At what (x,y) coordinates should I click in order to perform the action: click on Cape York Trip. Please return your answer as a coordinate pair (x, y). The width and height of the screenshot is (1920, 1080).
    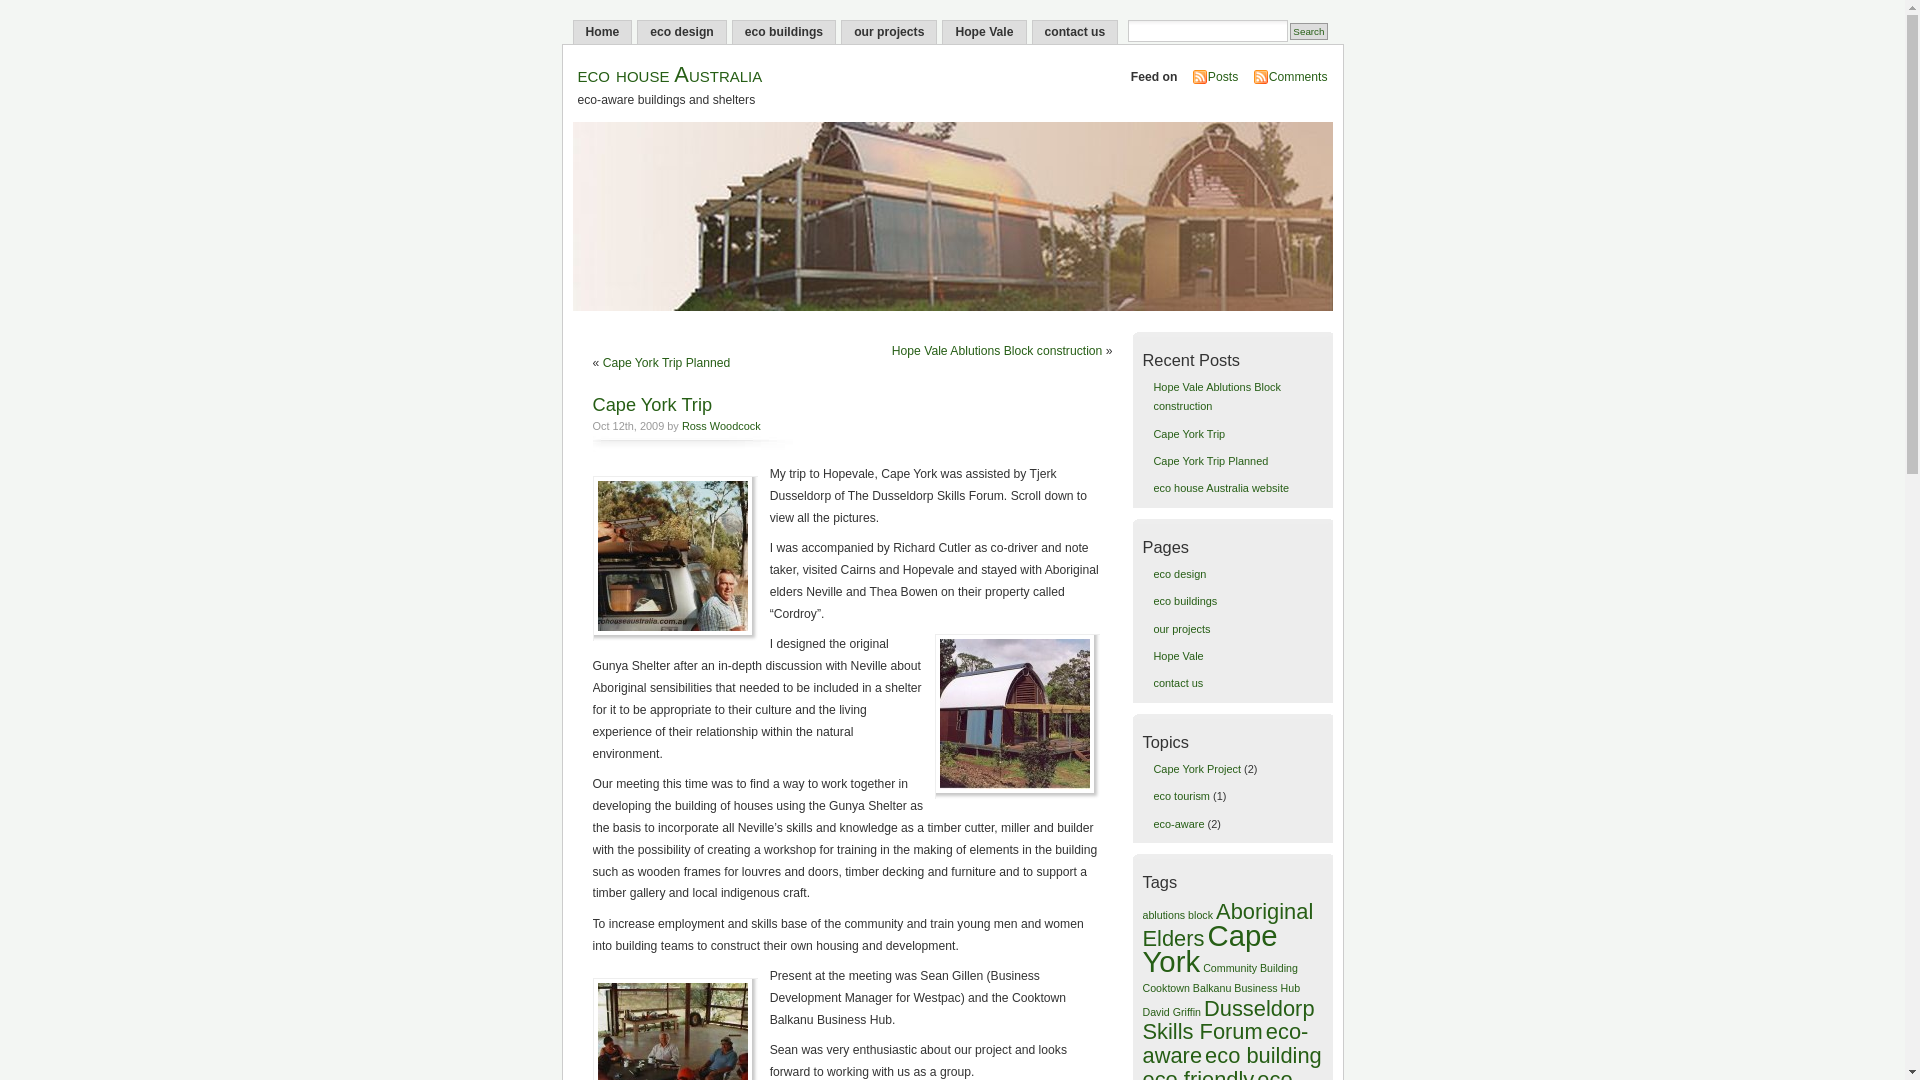
    Looking at the image, I should click on (652, 404).